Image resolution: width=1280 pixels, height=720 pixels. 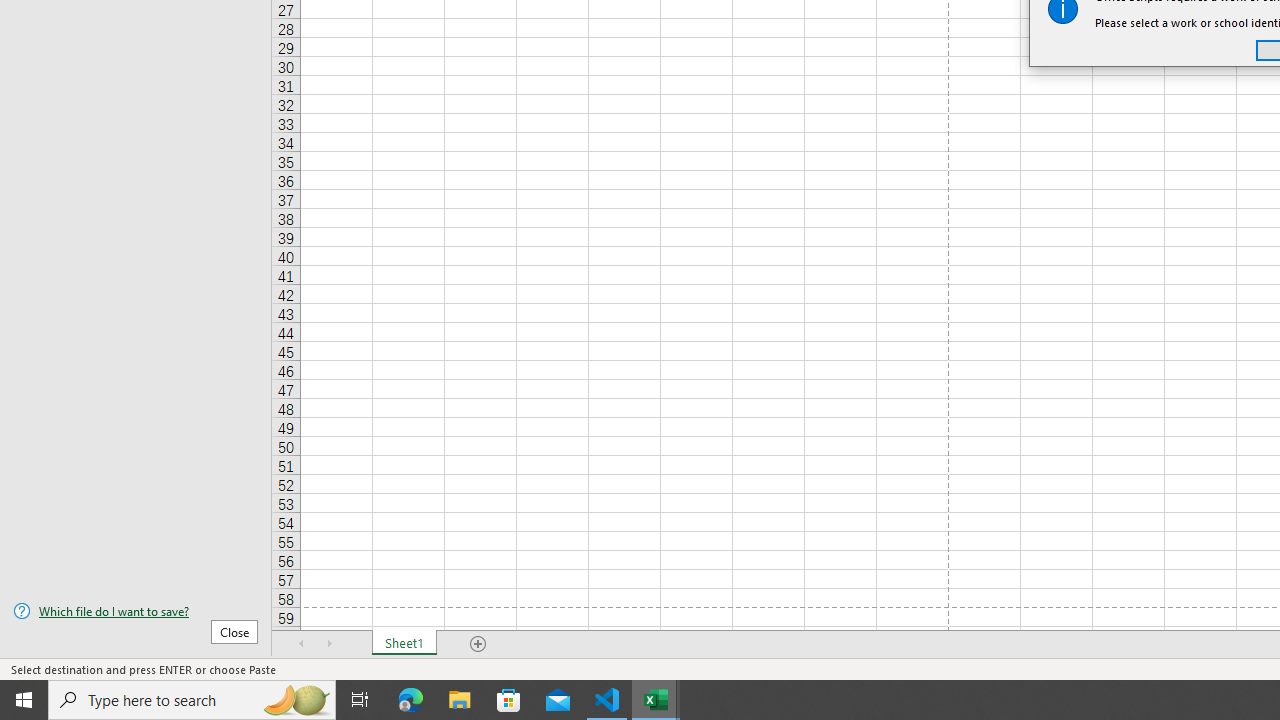 What do you see at coordinates (360, 700) in the screenshot?
I see `Task View` at bounding box center [360, 700].